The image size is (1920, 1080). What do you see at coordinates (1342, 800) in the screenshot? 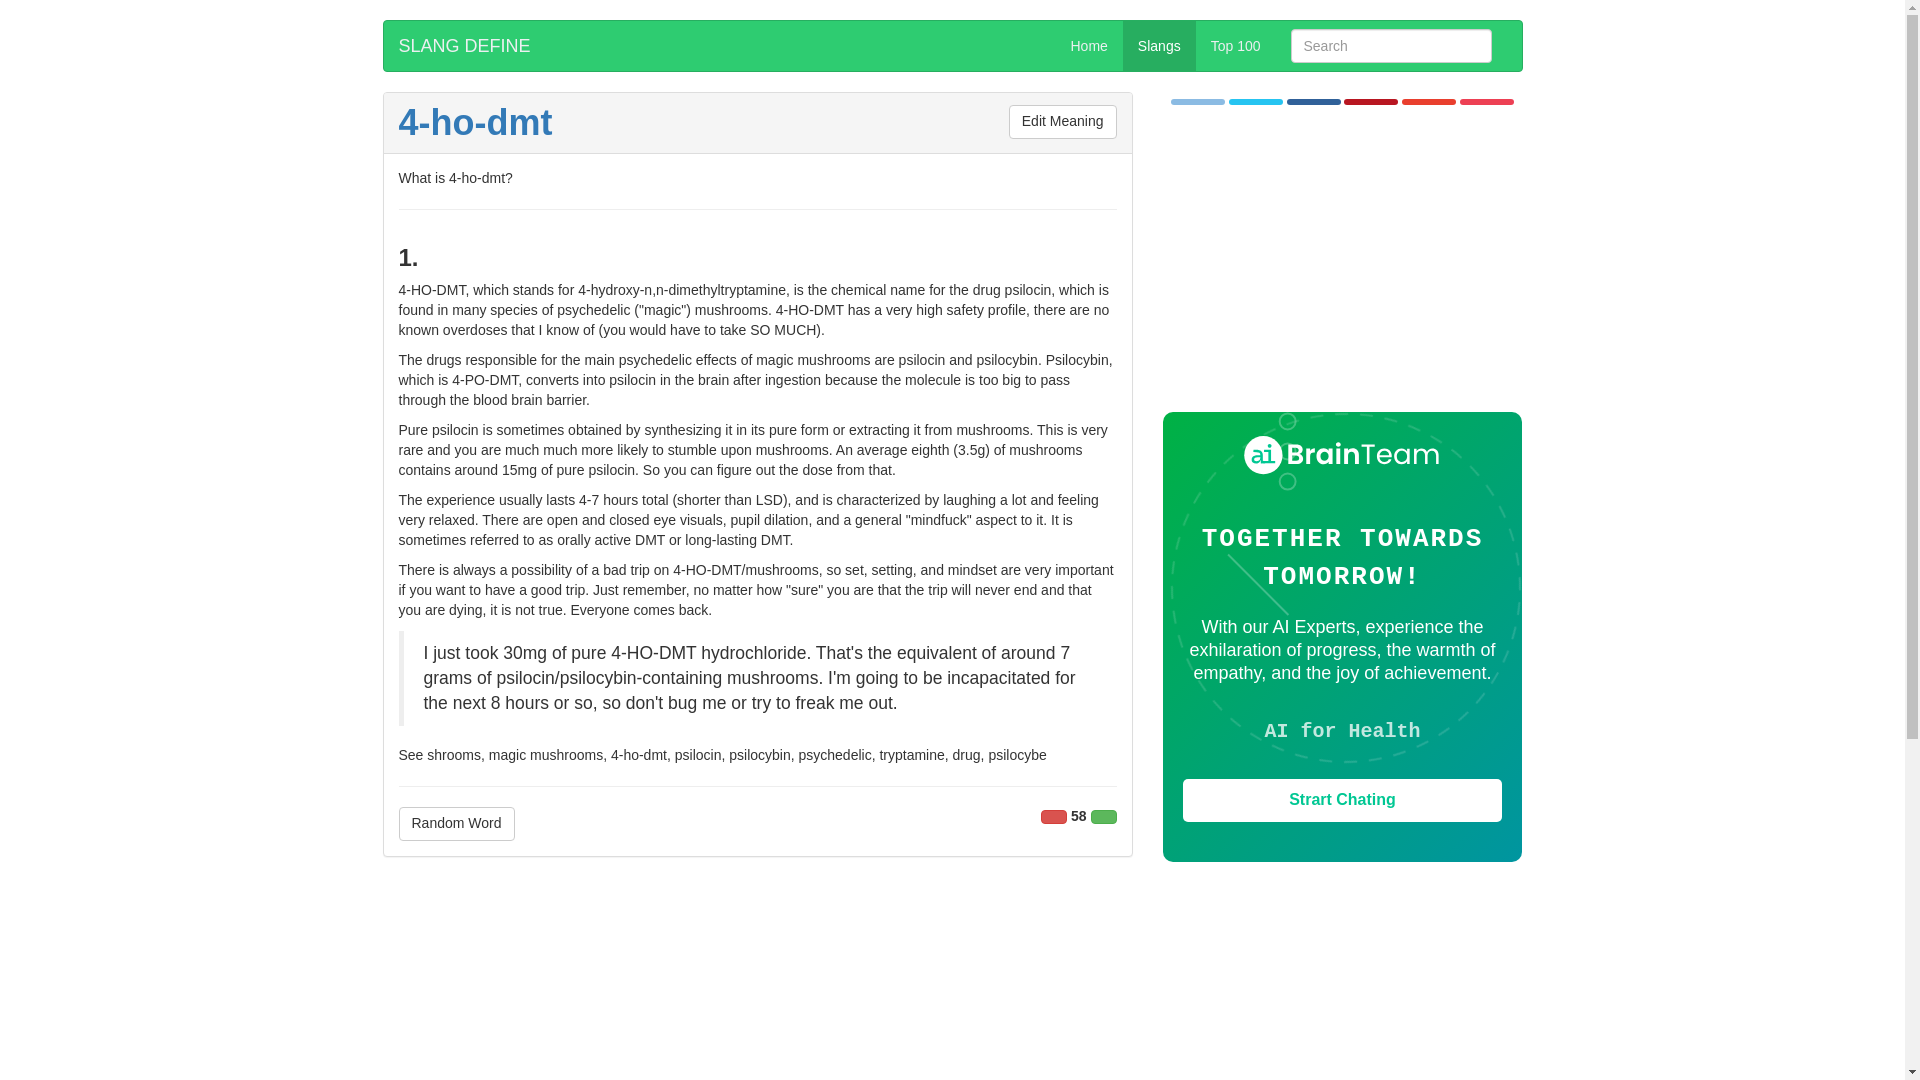
I see `Strart Chating` at bounding box center [1342, 800].